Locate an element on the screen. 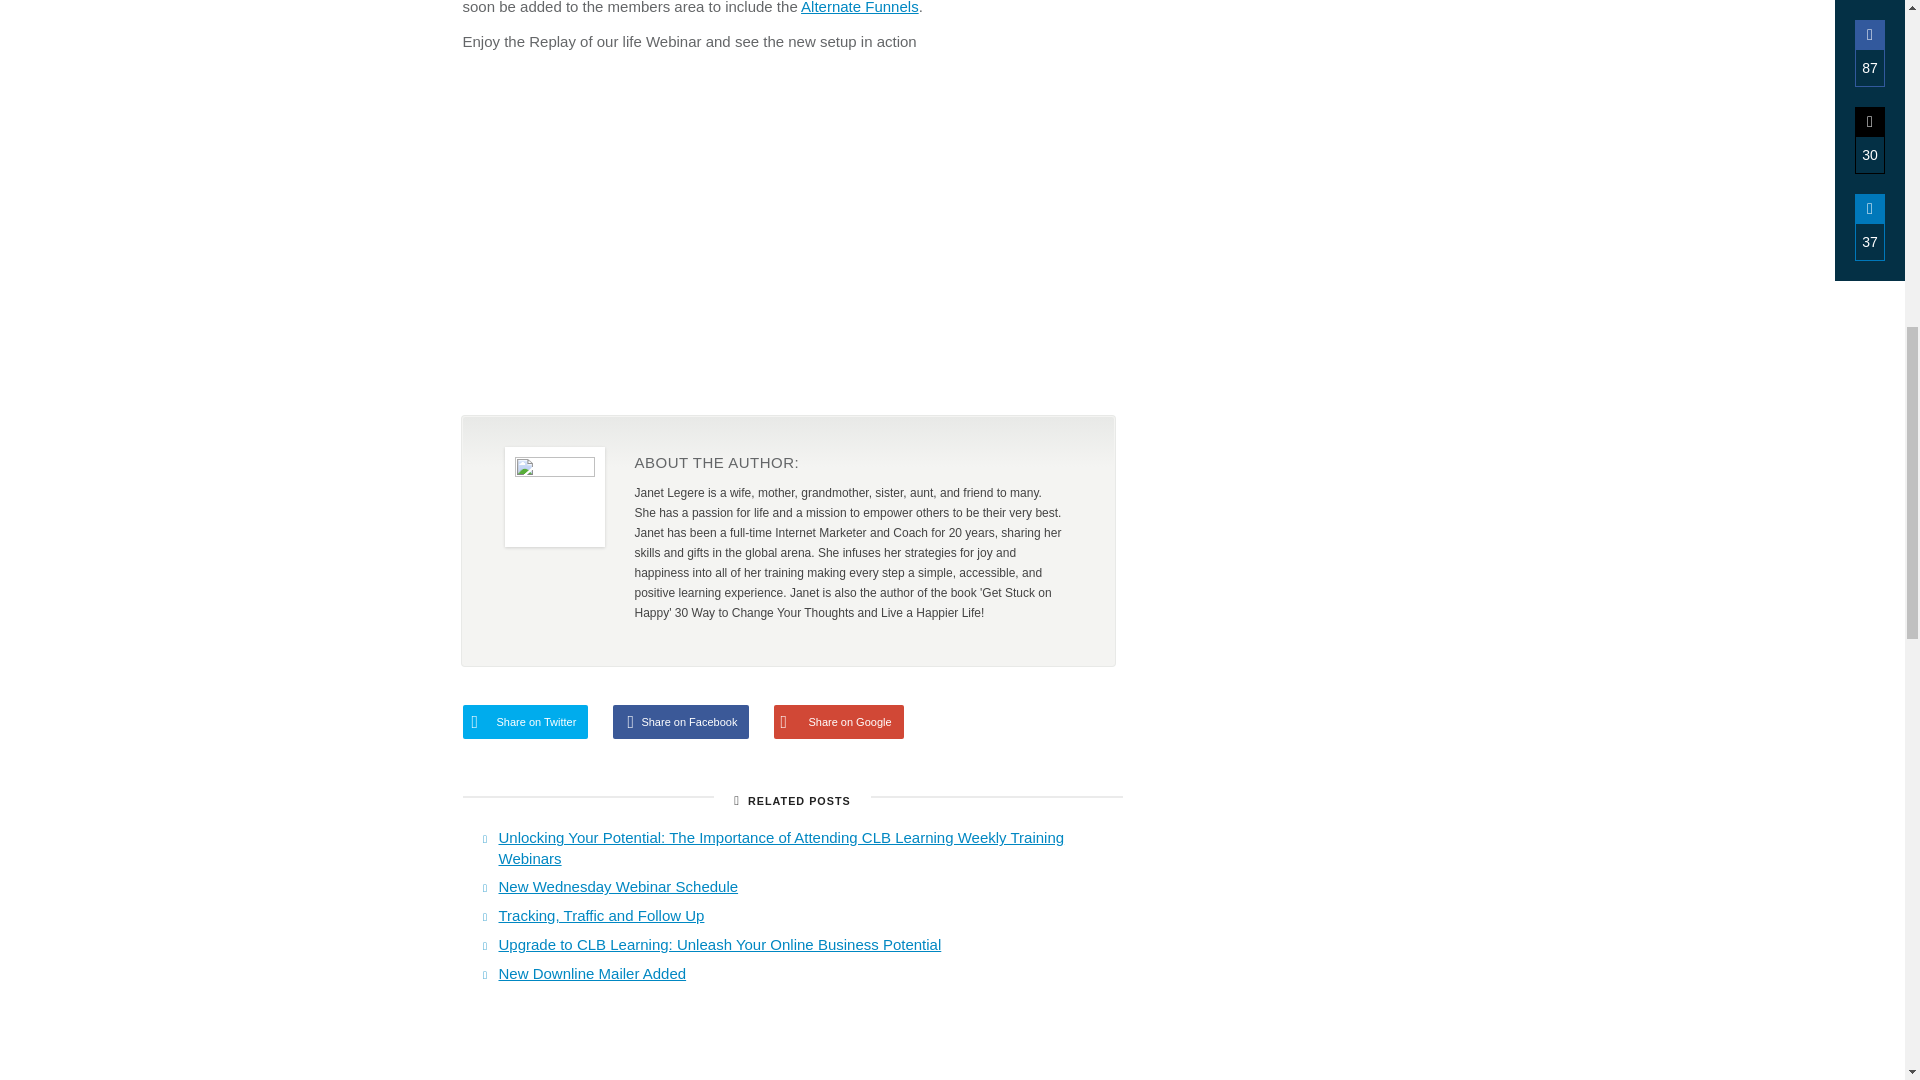  New Wednesday Webinar Schedule is located at coordinates (617, 886).